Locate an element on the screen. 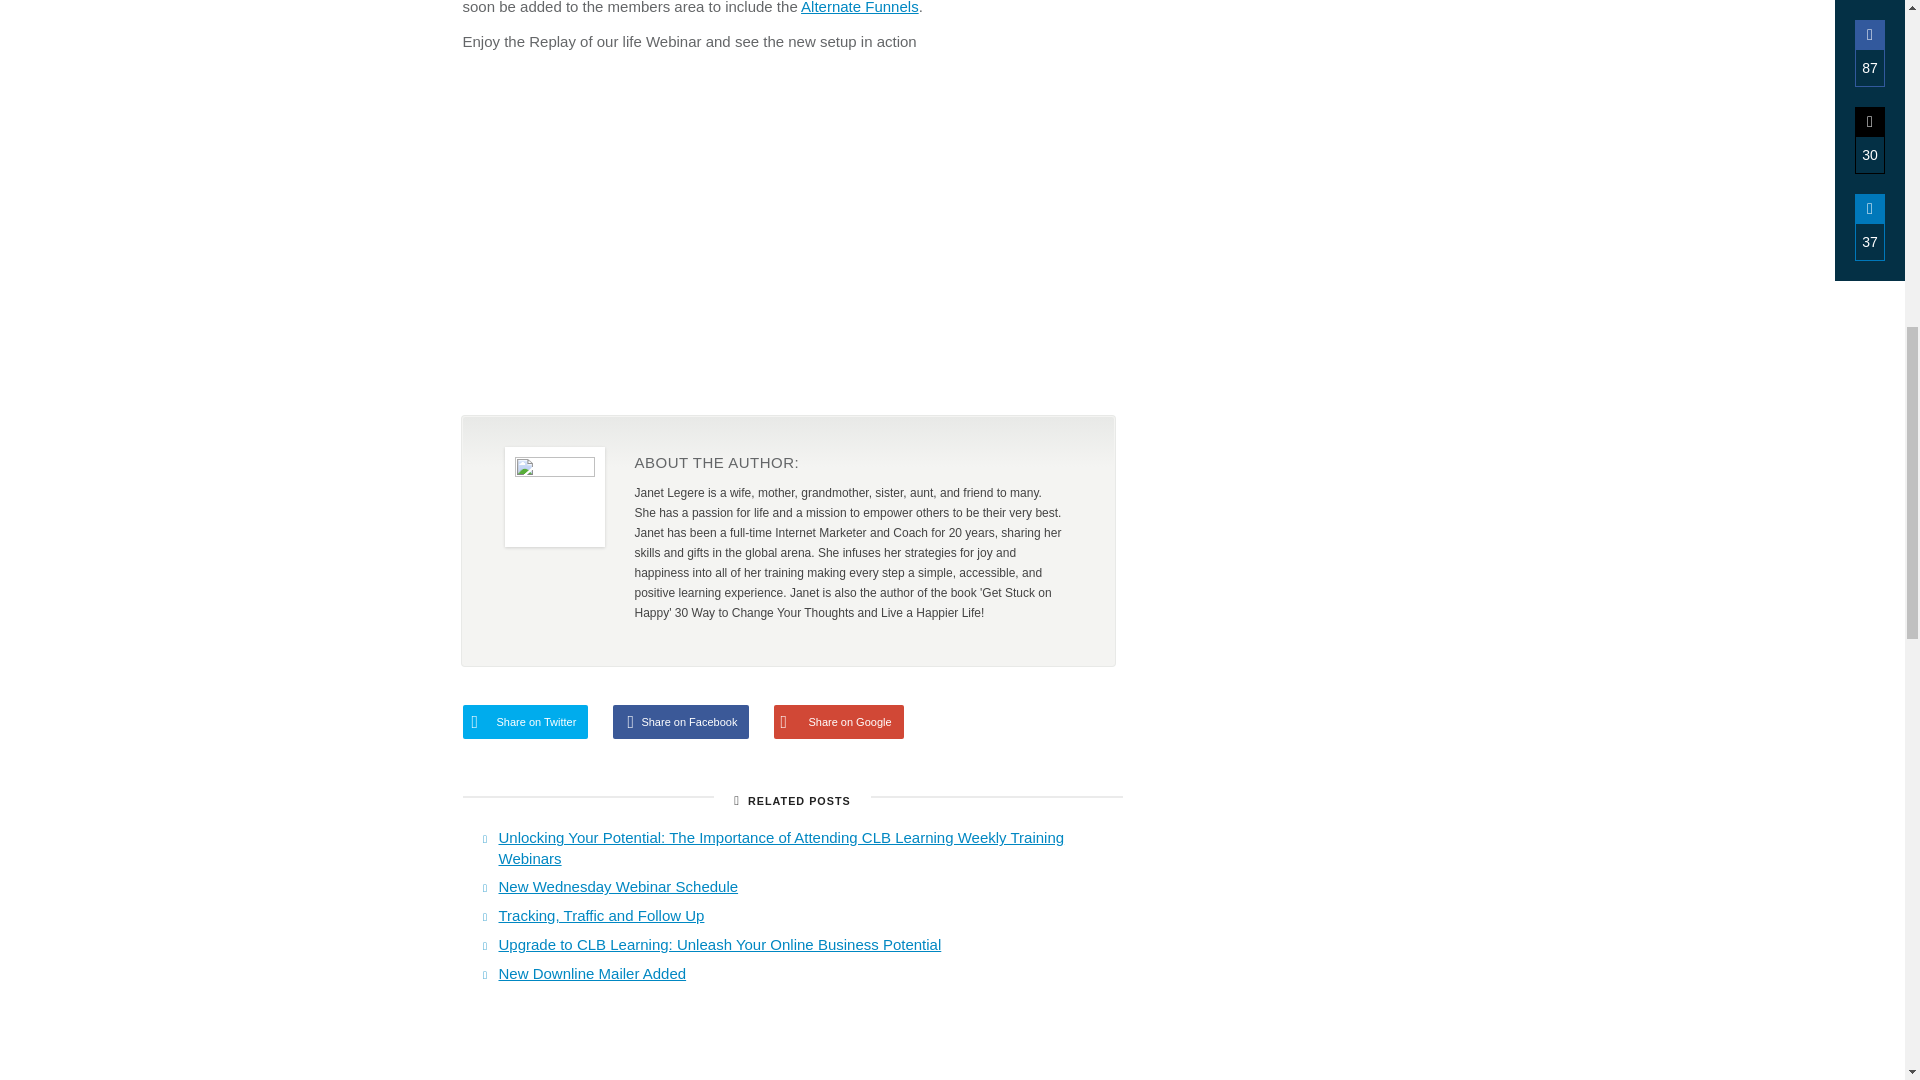  New Wednesday Webinar Schedule is located at coordinates (617, 886).